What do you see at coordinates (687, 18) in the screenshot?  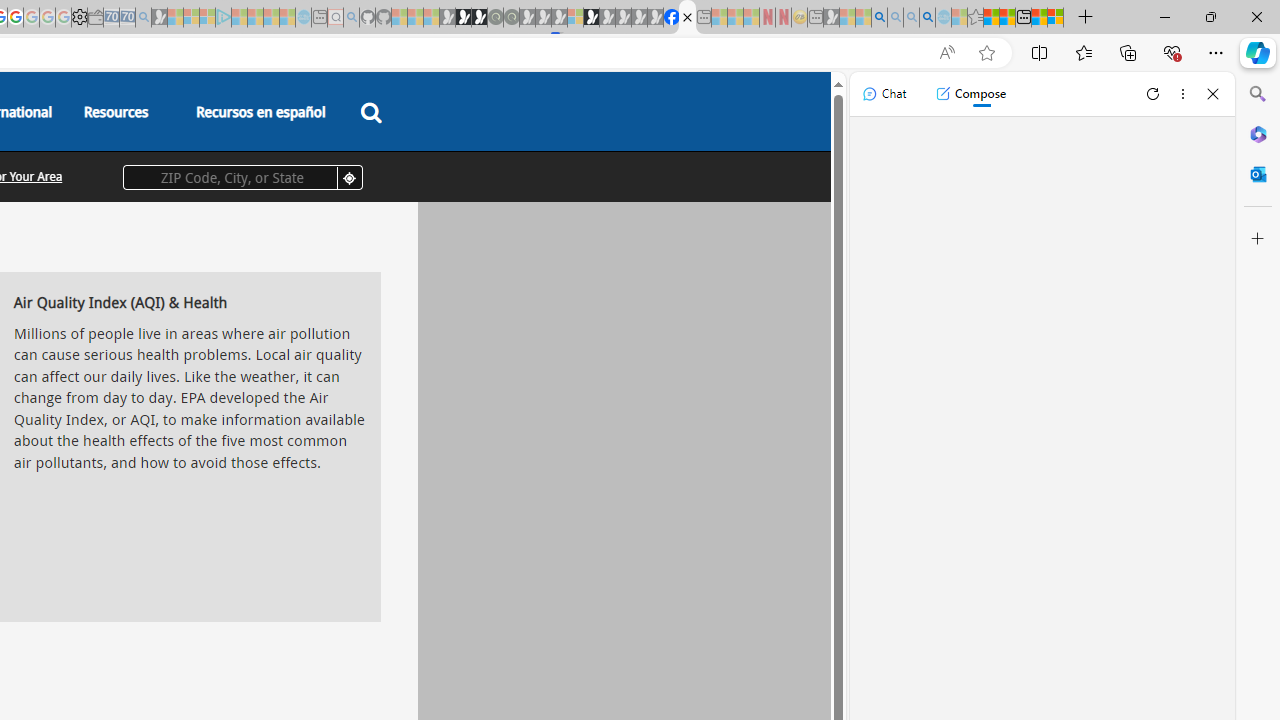 I see `AQI & Health | AirNow.gov` at bounding box center [687, 18].